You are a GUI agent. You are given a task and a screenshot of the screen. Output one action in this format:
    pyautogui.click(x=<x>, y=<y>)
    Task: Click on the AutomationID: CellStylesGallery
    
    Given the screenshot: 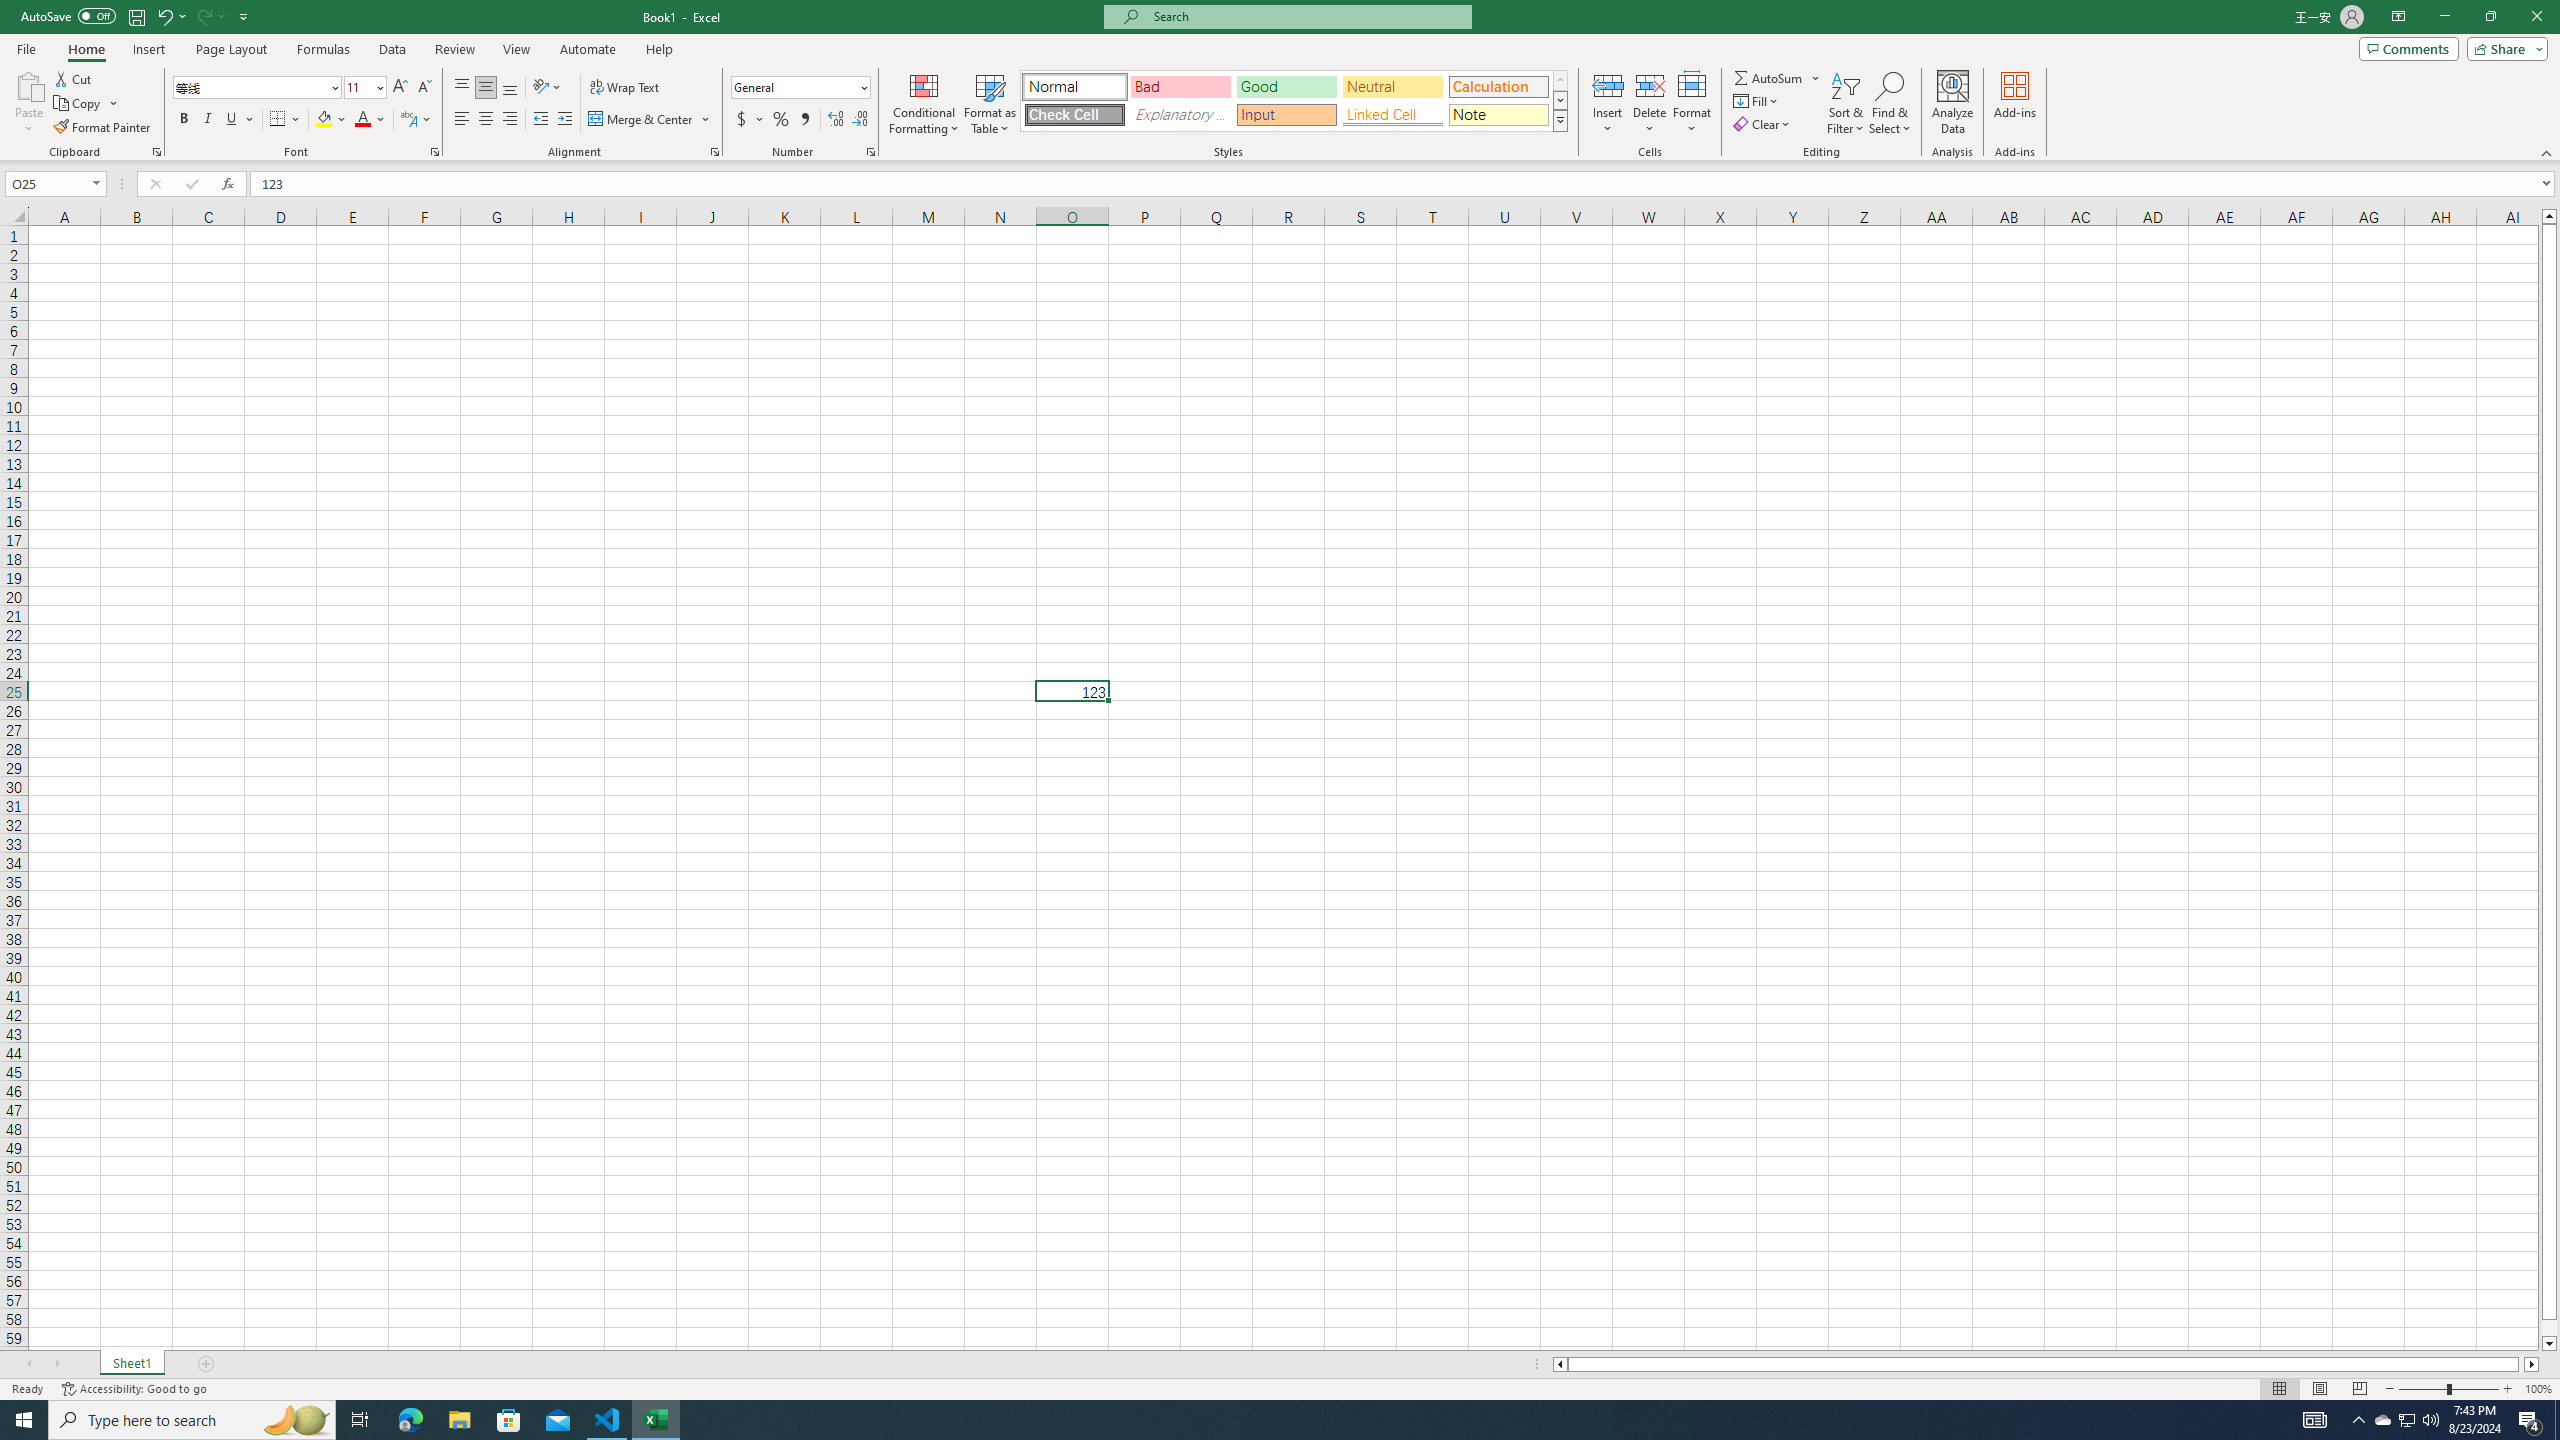 What is the action you would take?
    pyautogui.click(x=1294, y=101)
    